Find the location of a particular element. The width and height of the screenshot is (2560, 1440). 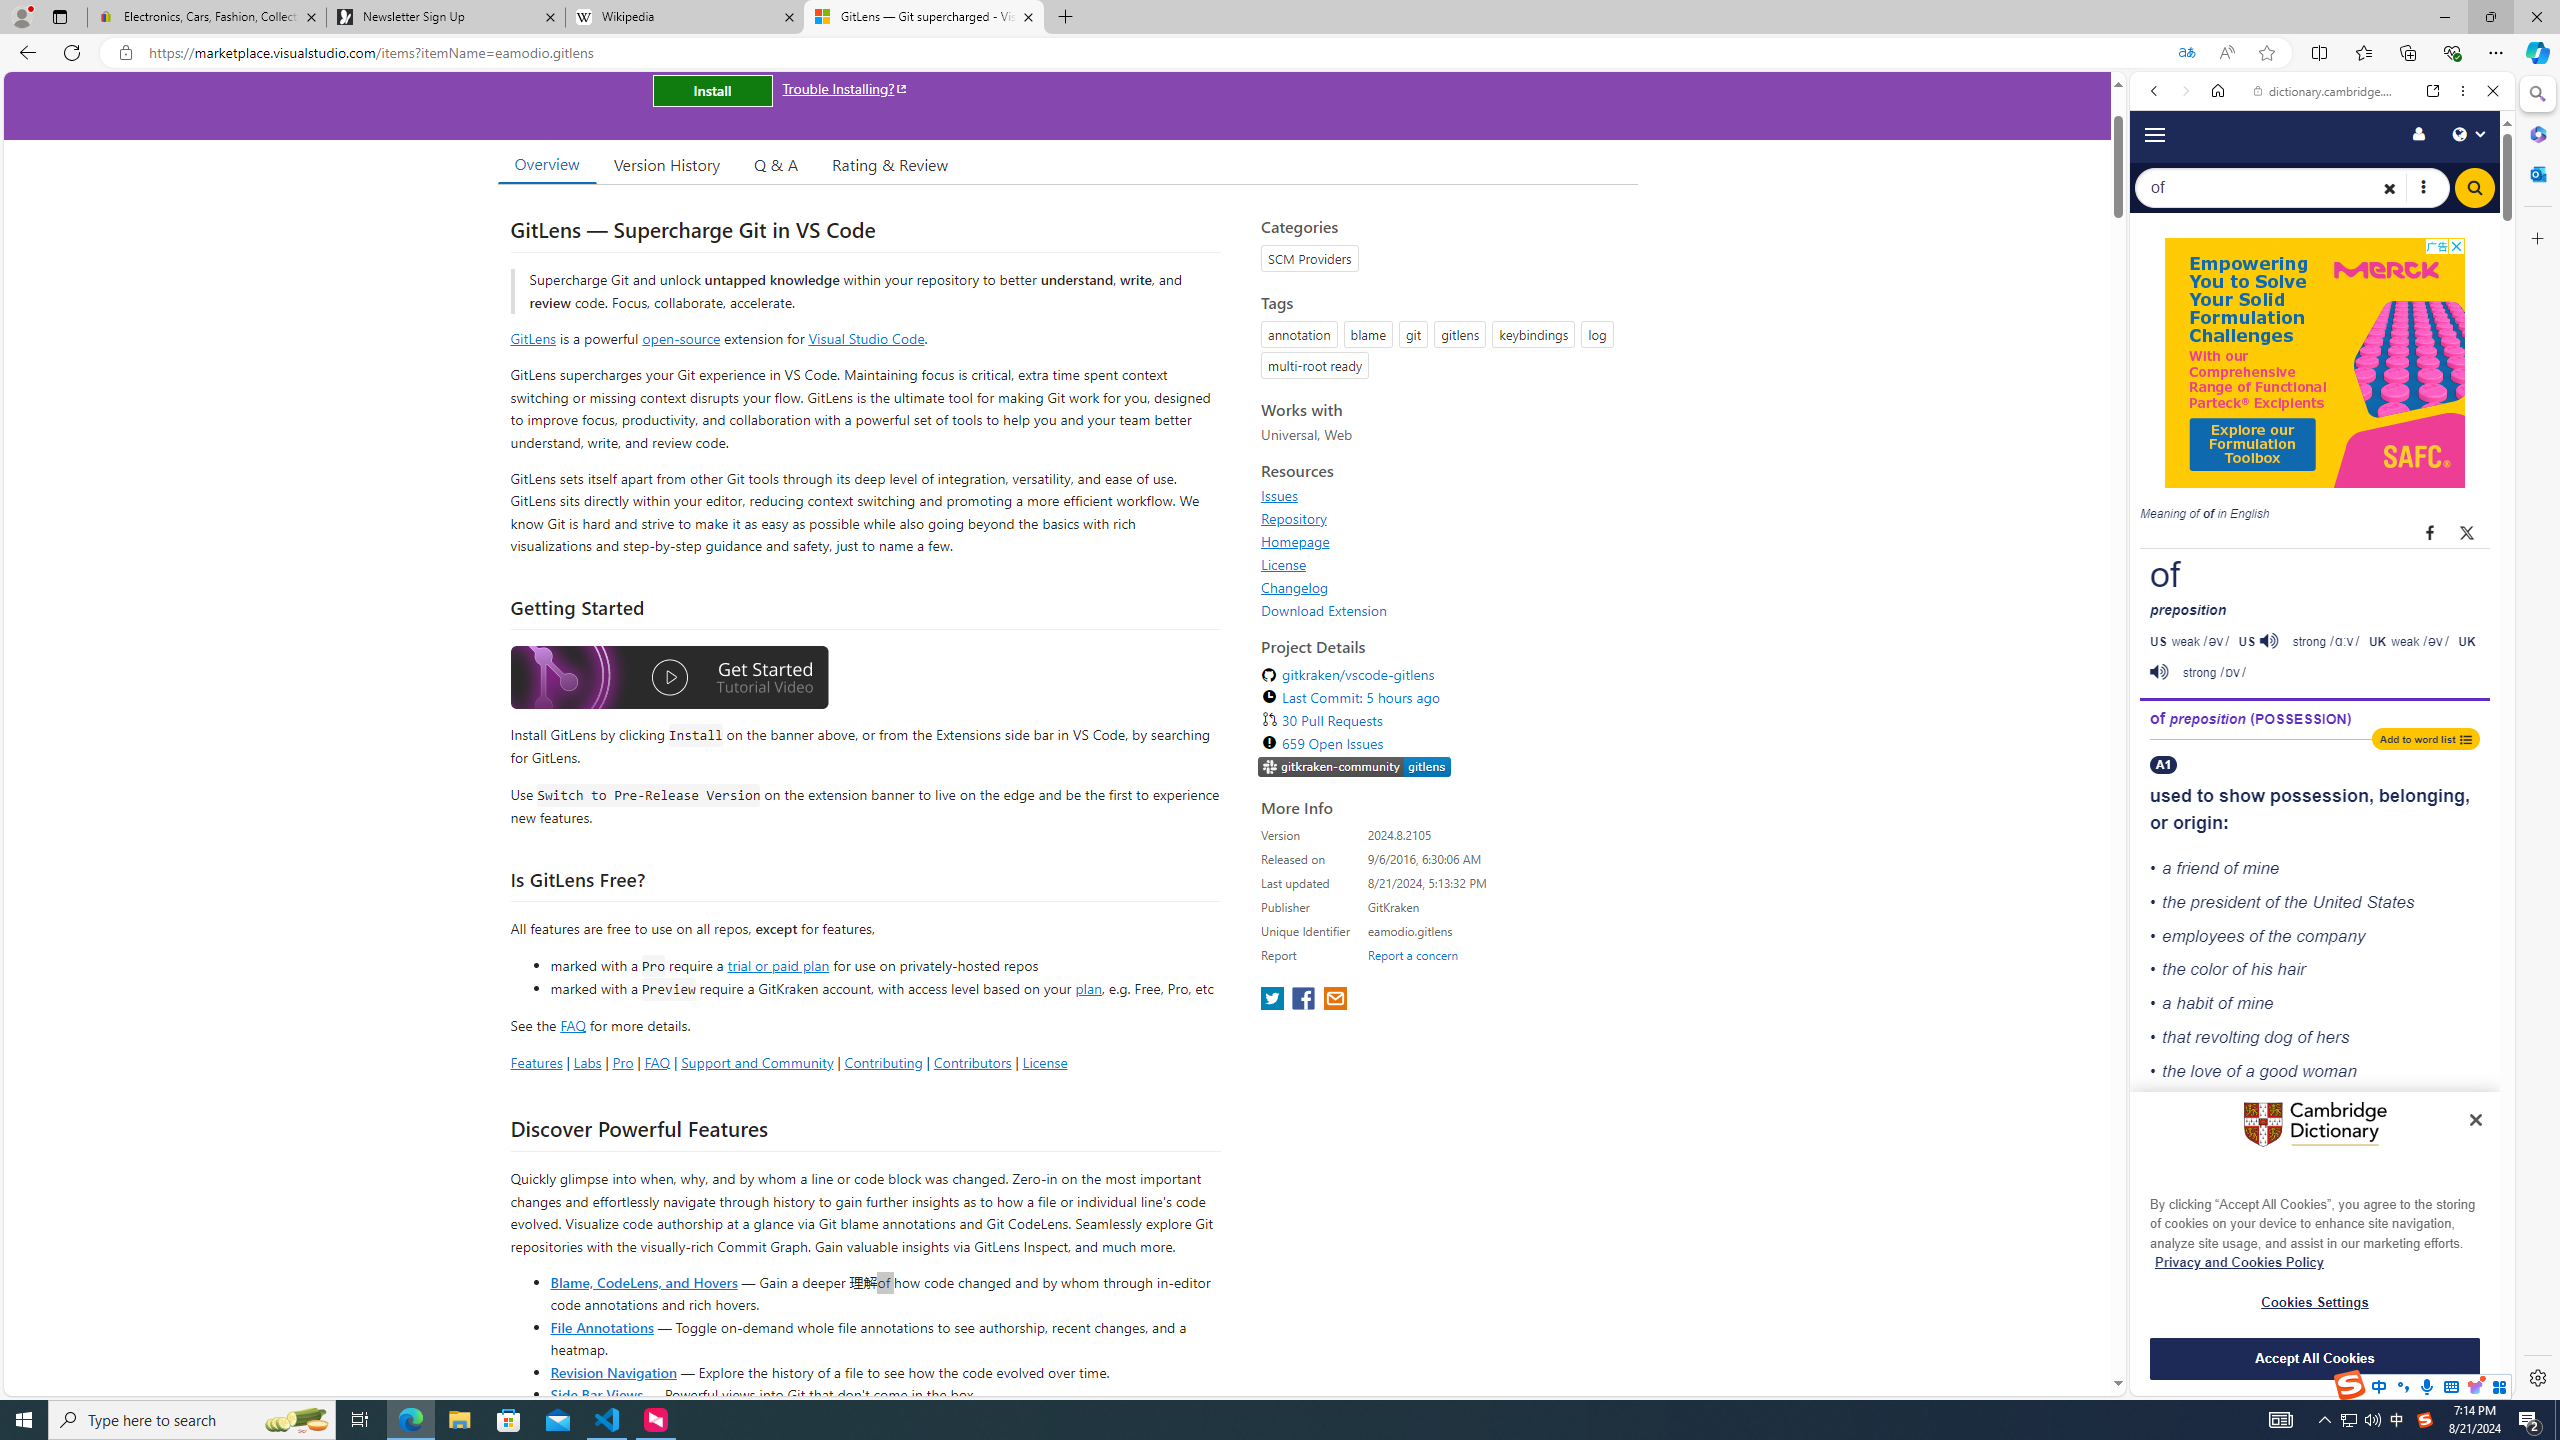

Open site navigation panel is located at coordinates (2155, 134).